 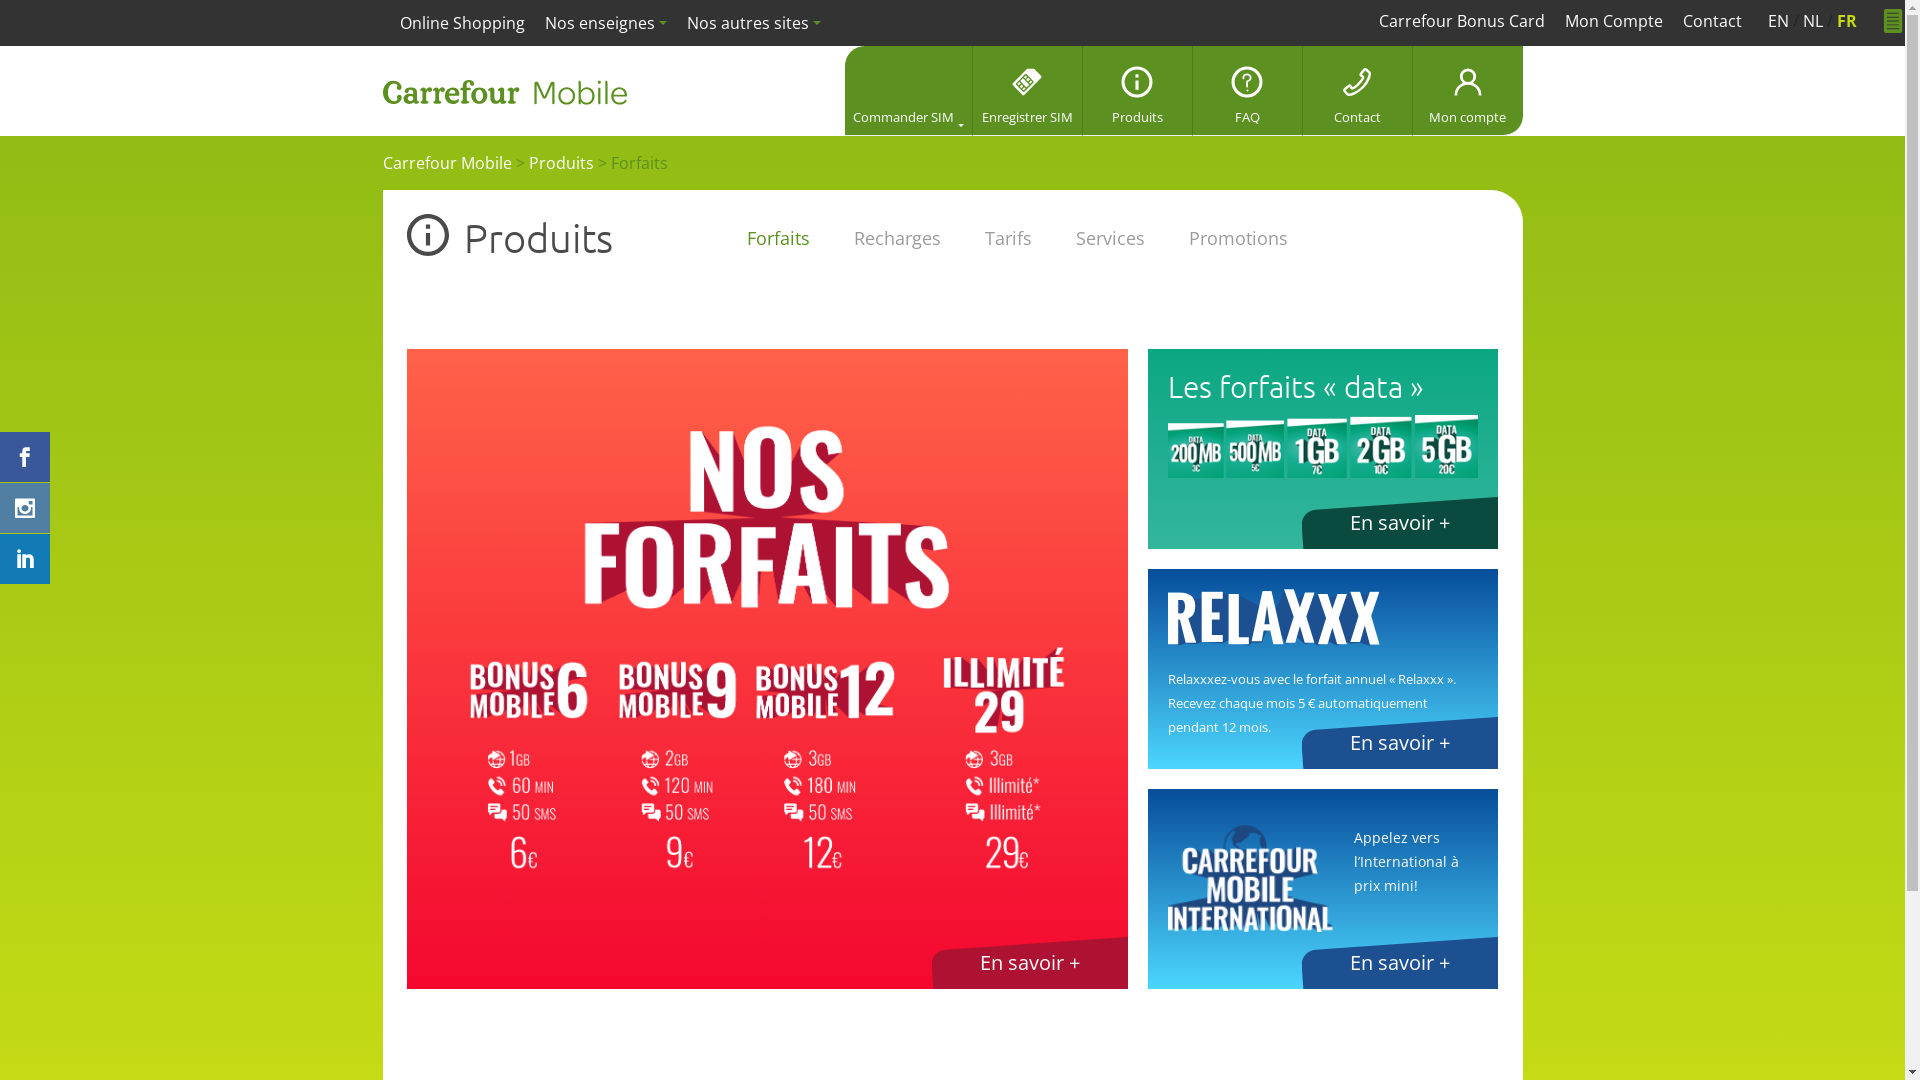 I want to click on Nos autres sites, so click(x=754, y=23).